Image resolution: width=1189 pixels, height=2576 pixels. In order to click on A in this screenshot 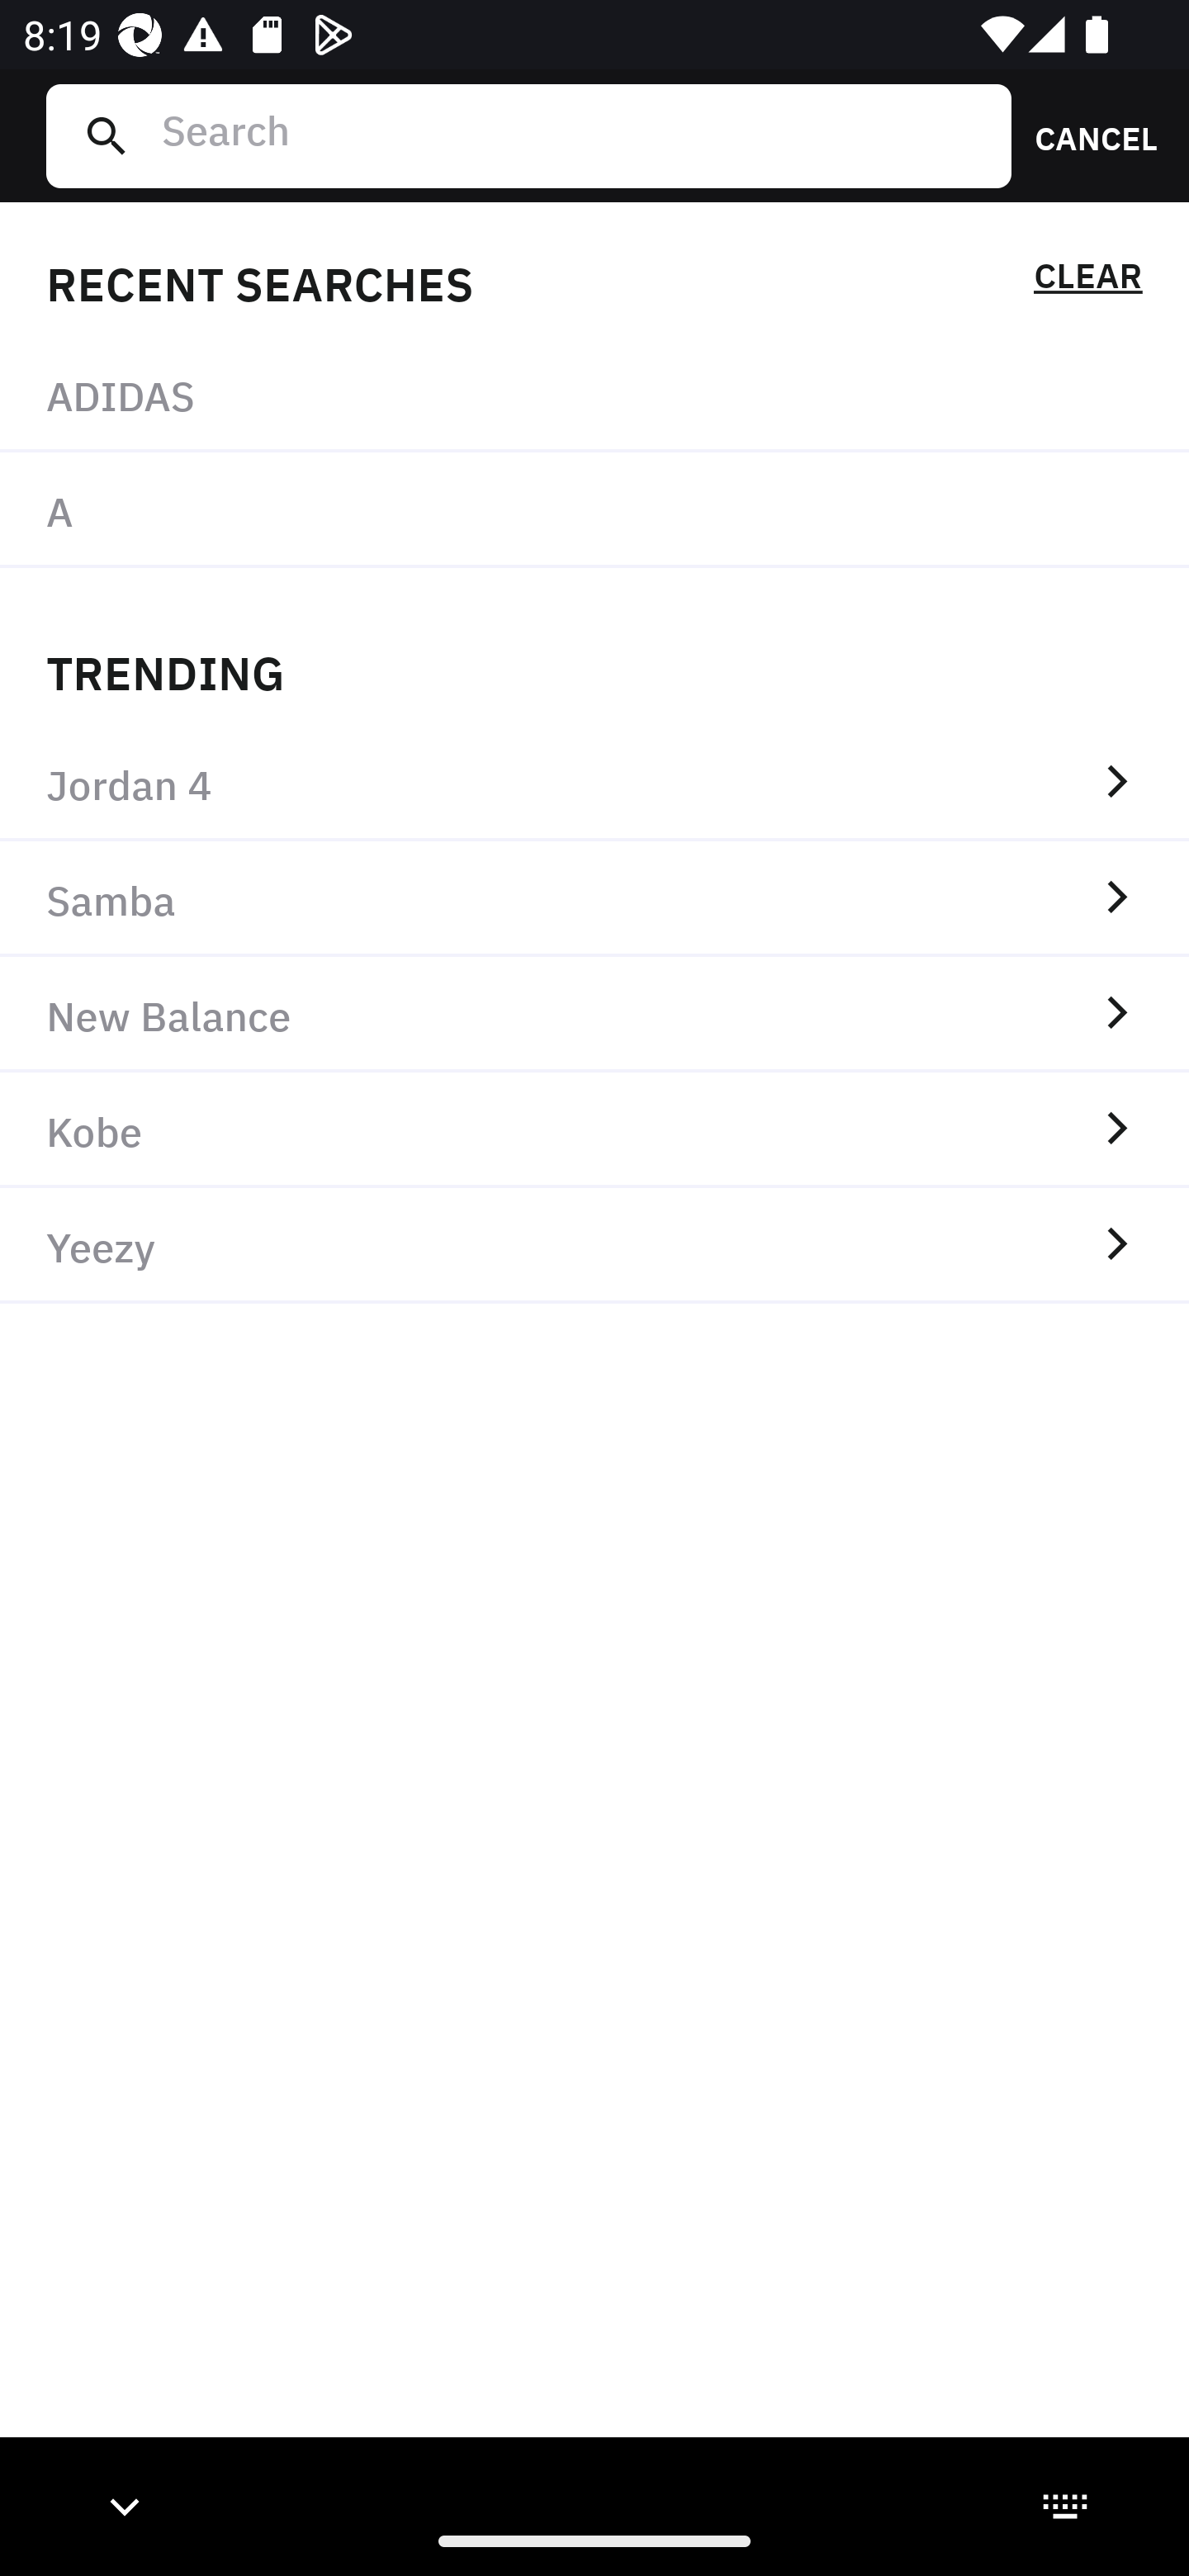, I will do `click(594, 511)`.